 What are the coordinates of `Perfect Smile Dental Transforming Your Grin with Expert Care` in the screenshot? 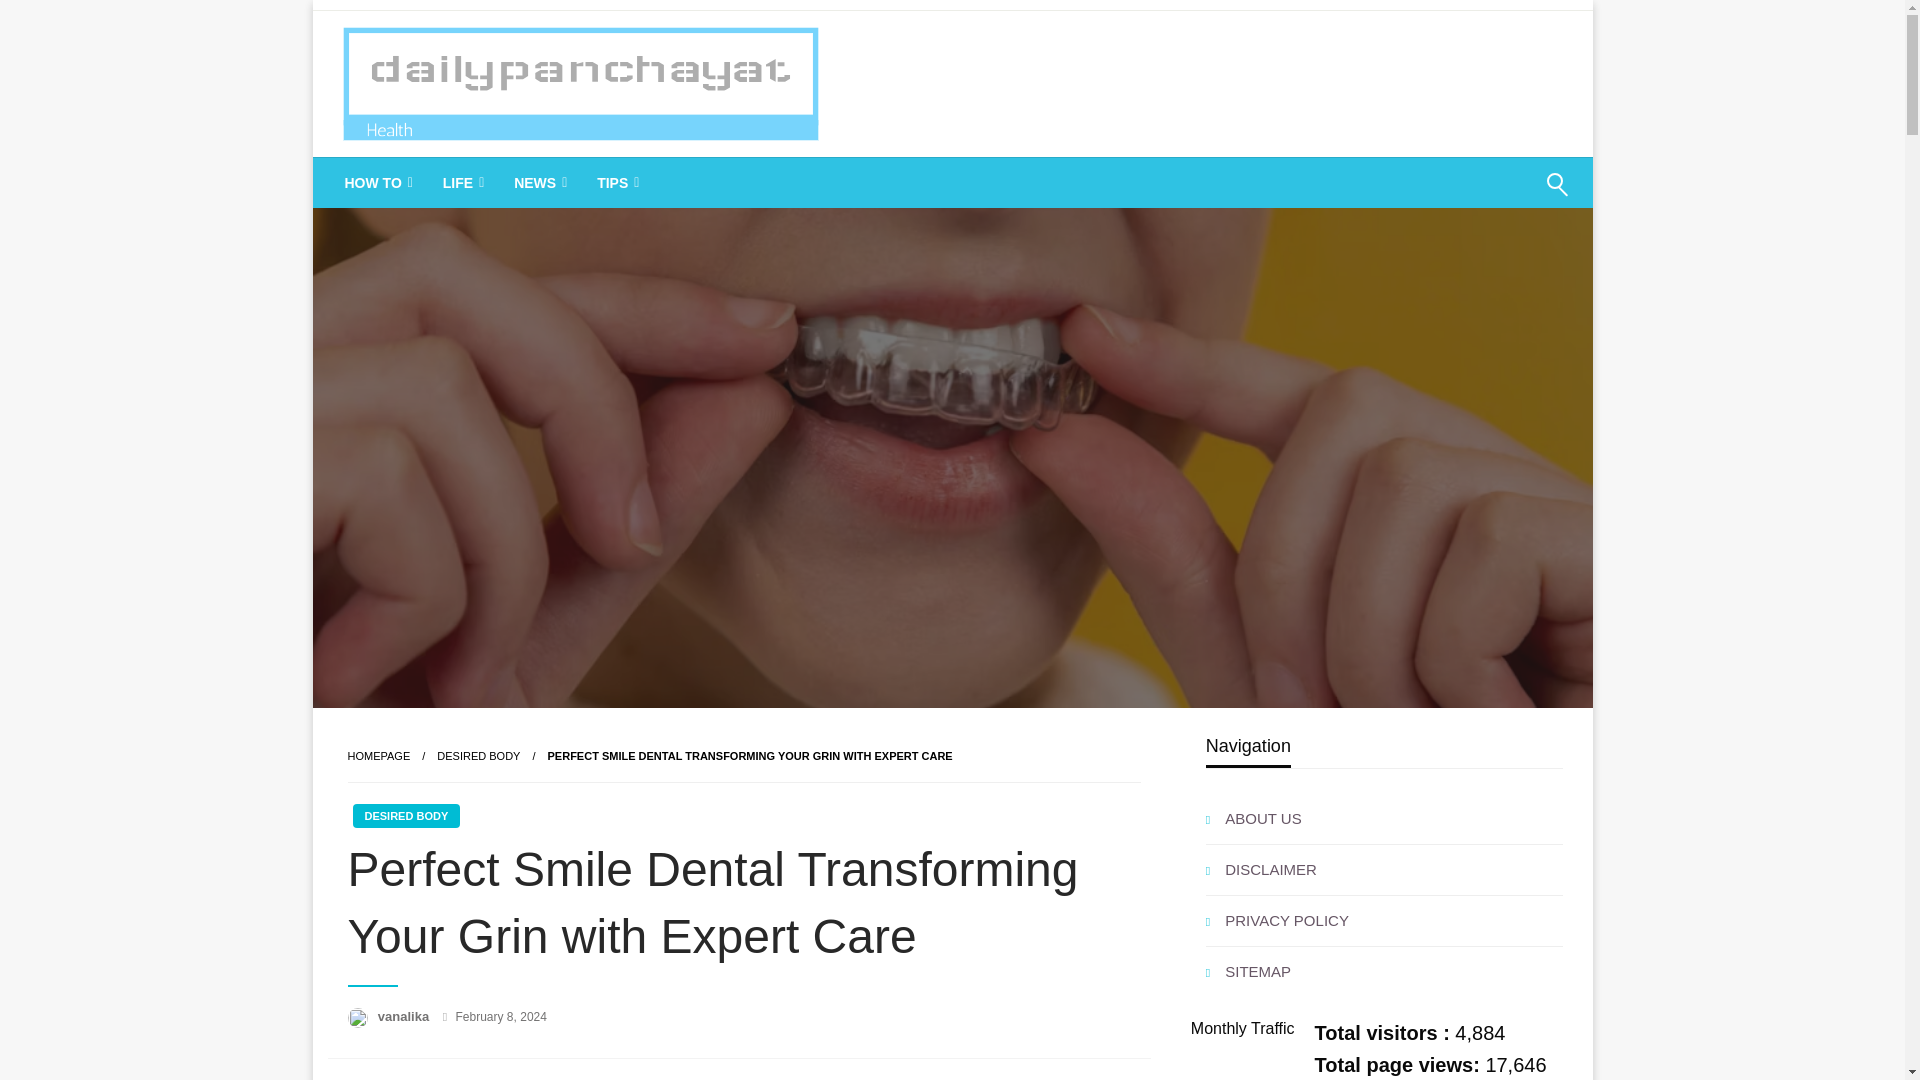 It's located at (750, 756).